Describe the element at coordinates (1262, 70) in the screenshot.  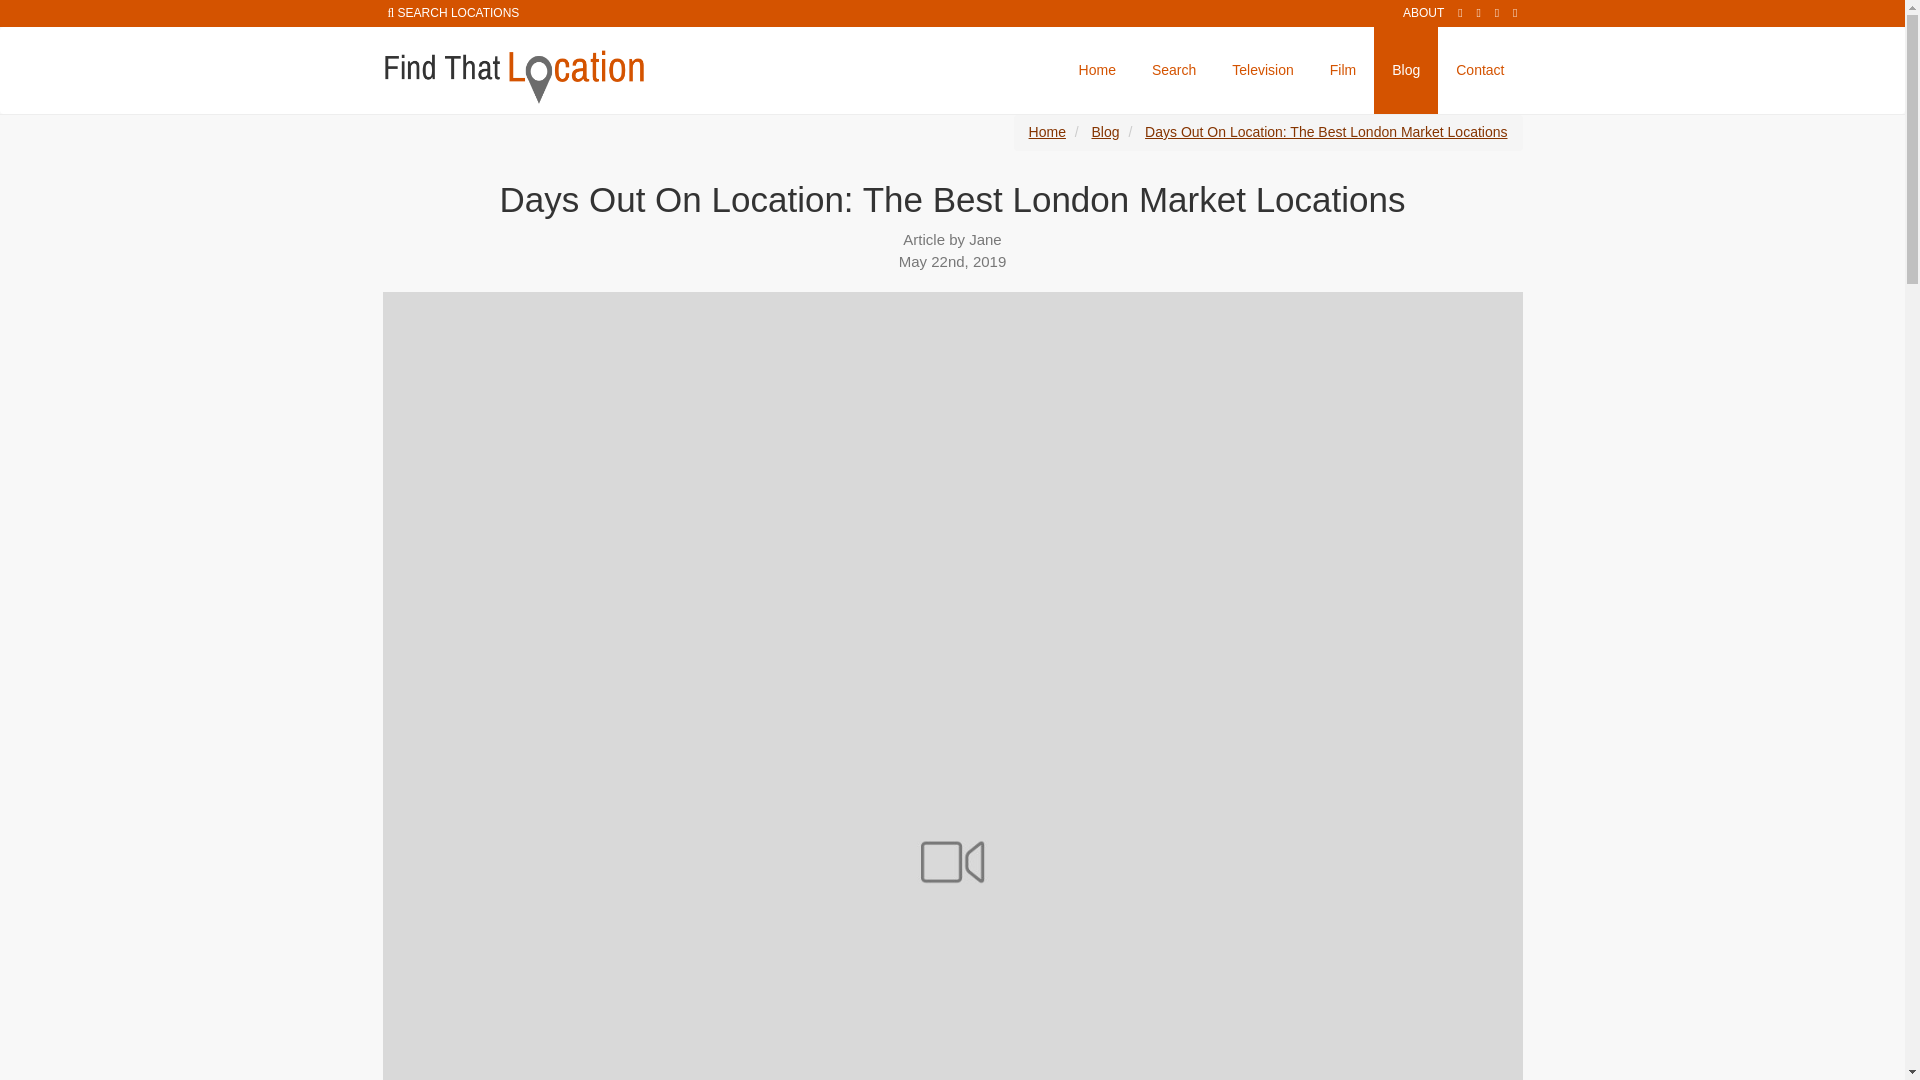
I see `Television` at that location.